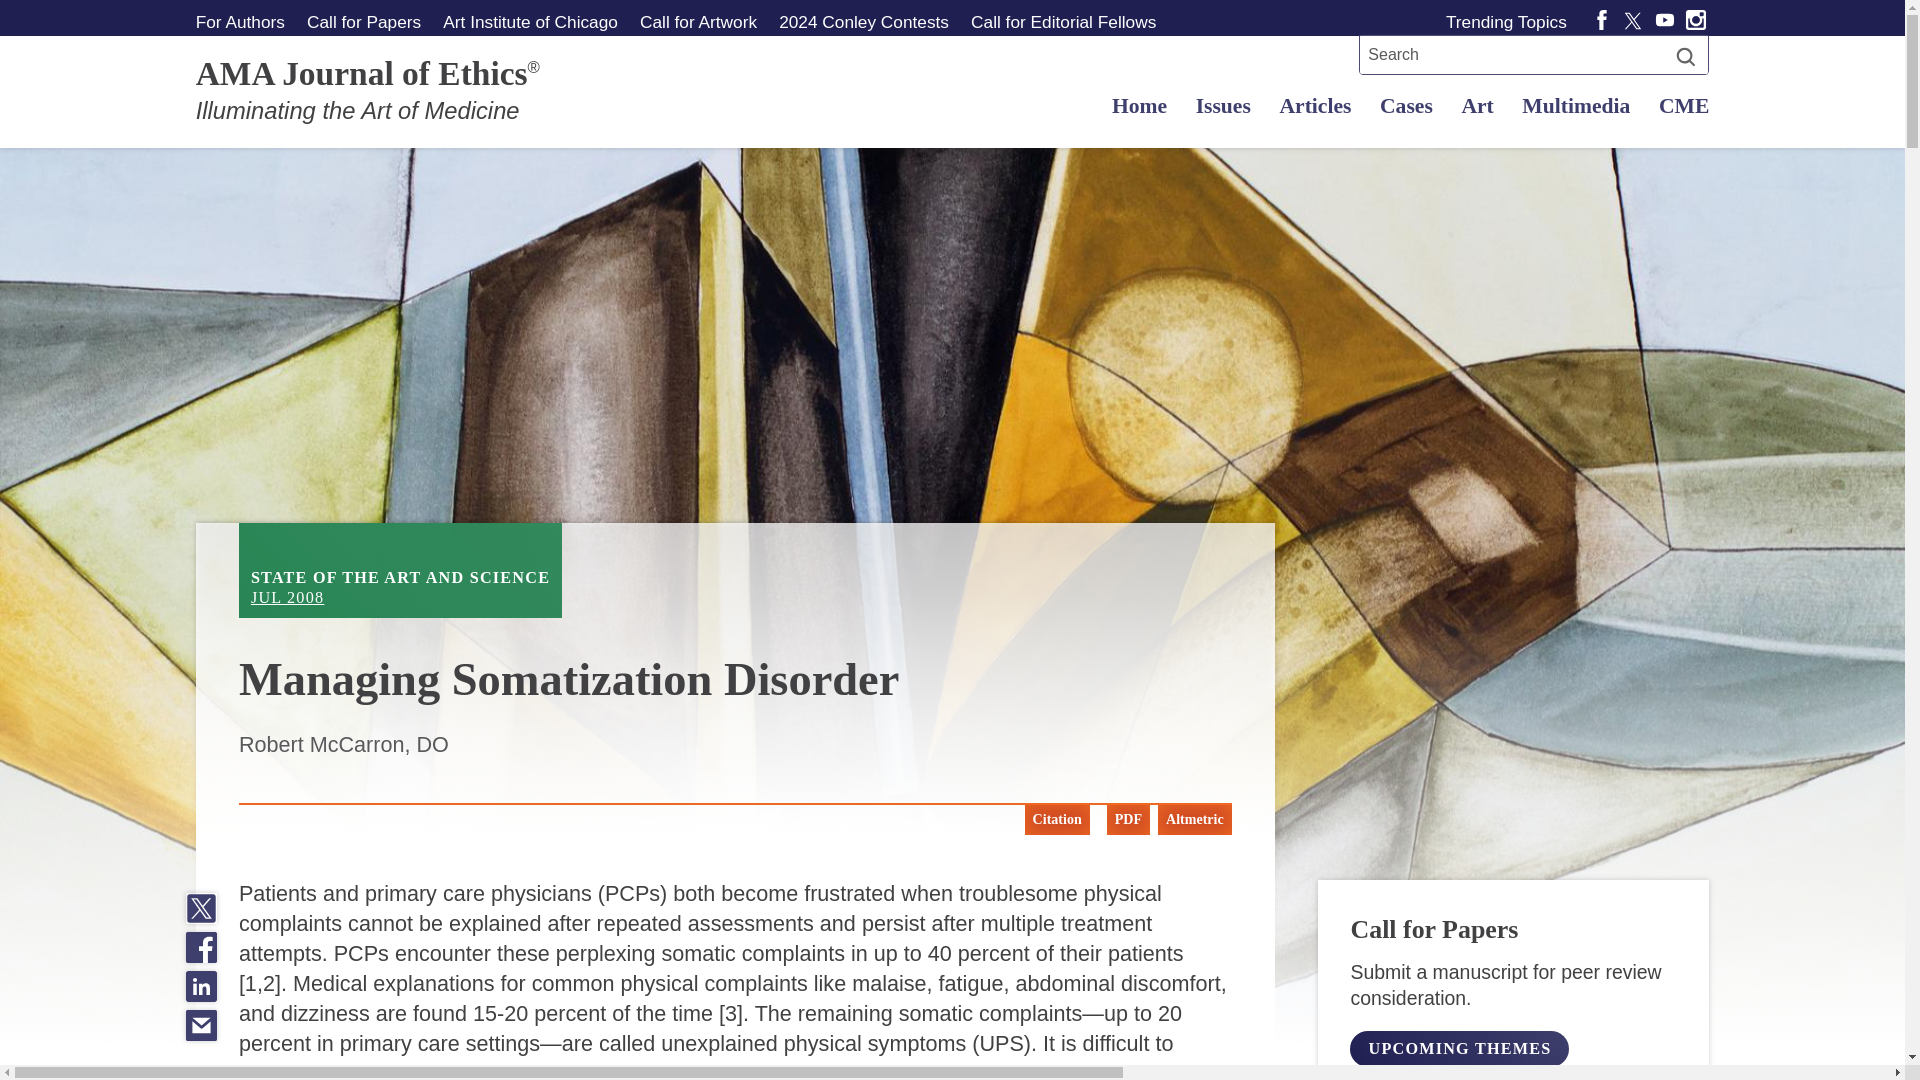 This screenshot has height=1080, width=1920. I want to click on Trending Topics, so click(1510, 21).